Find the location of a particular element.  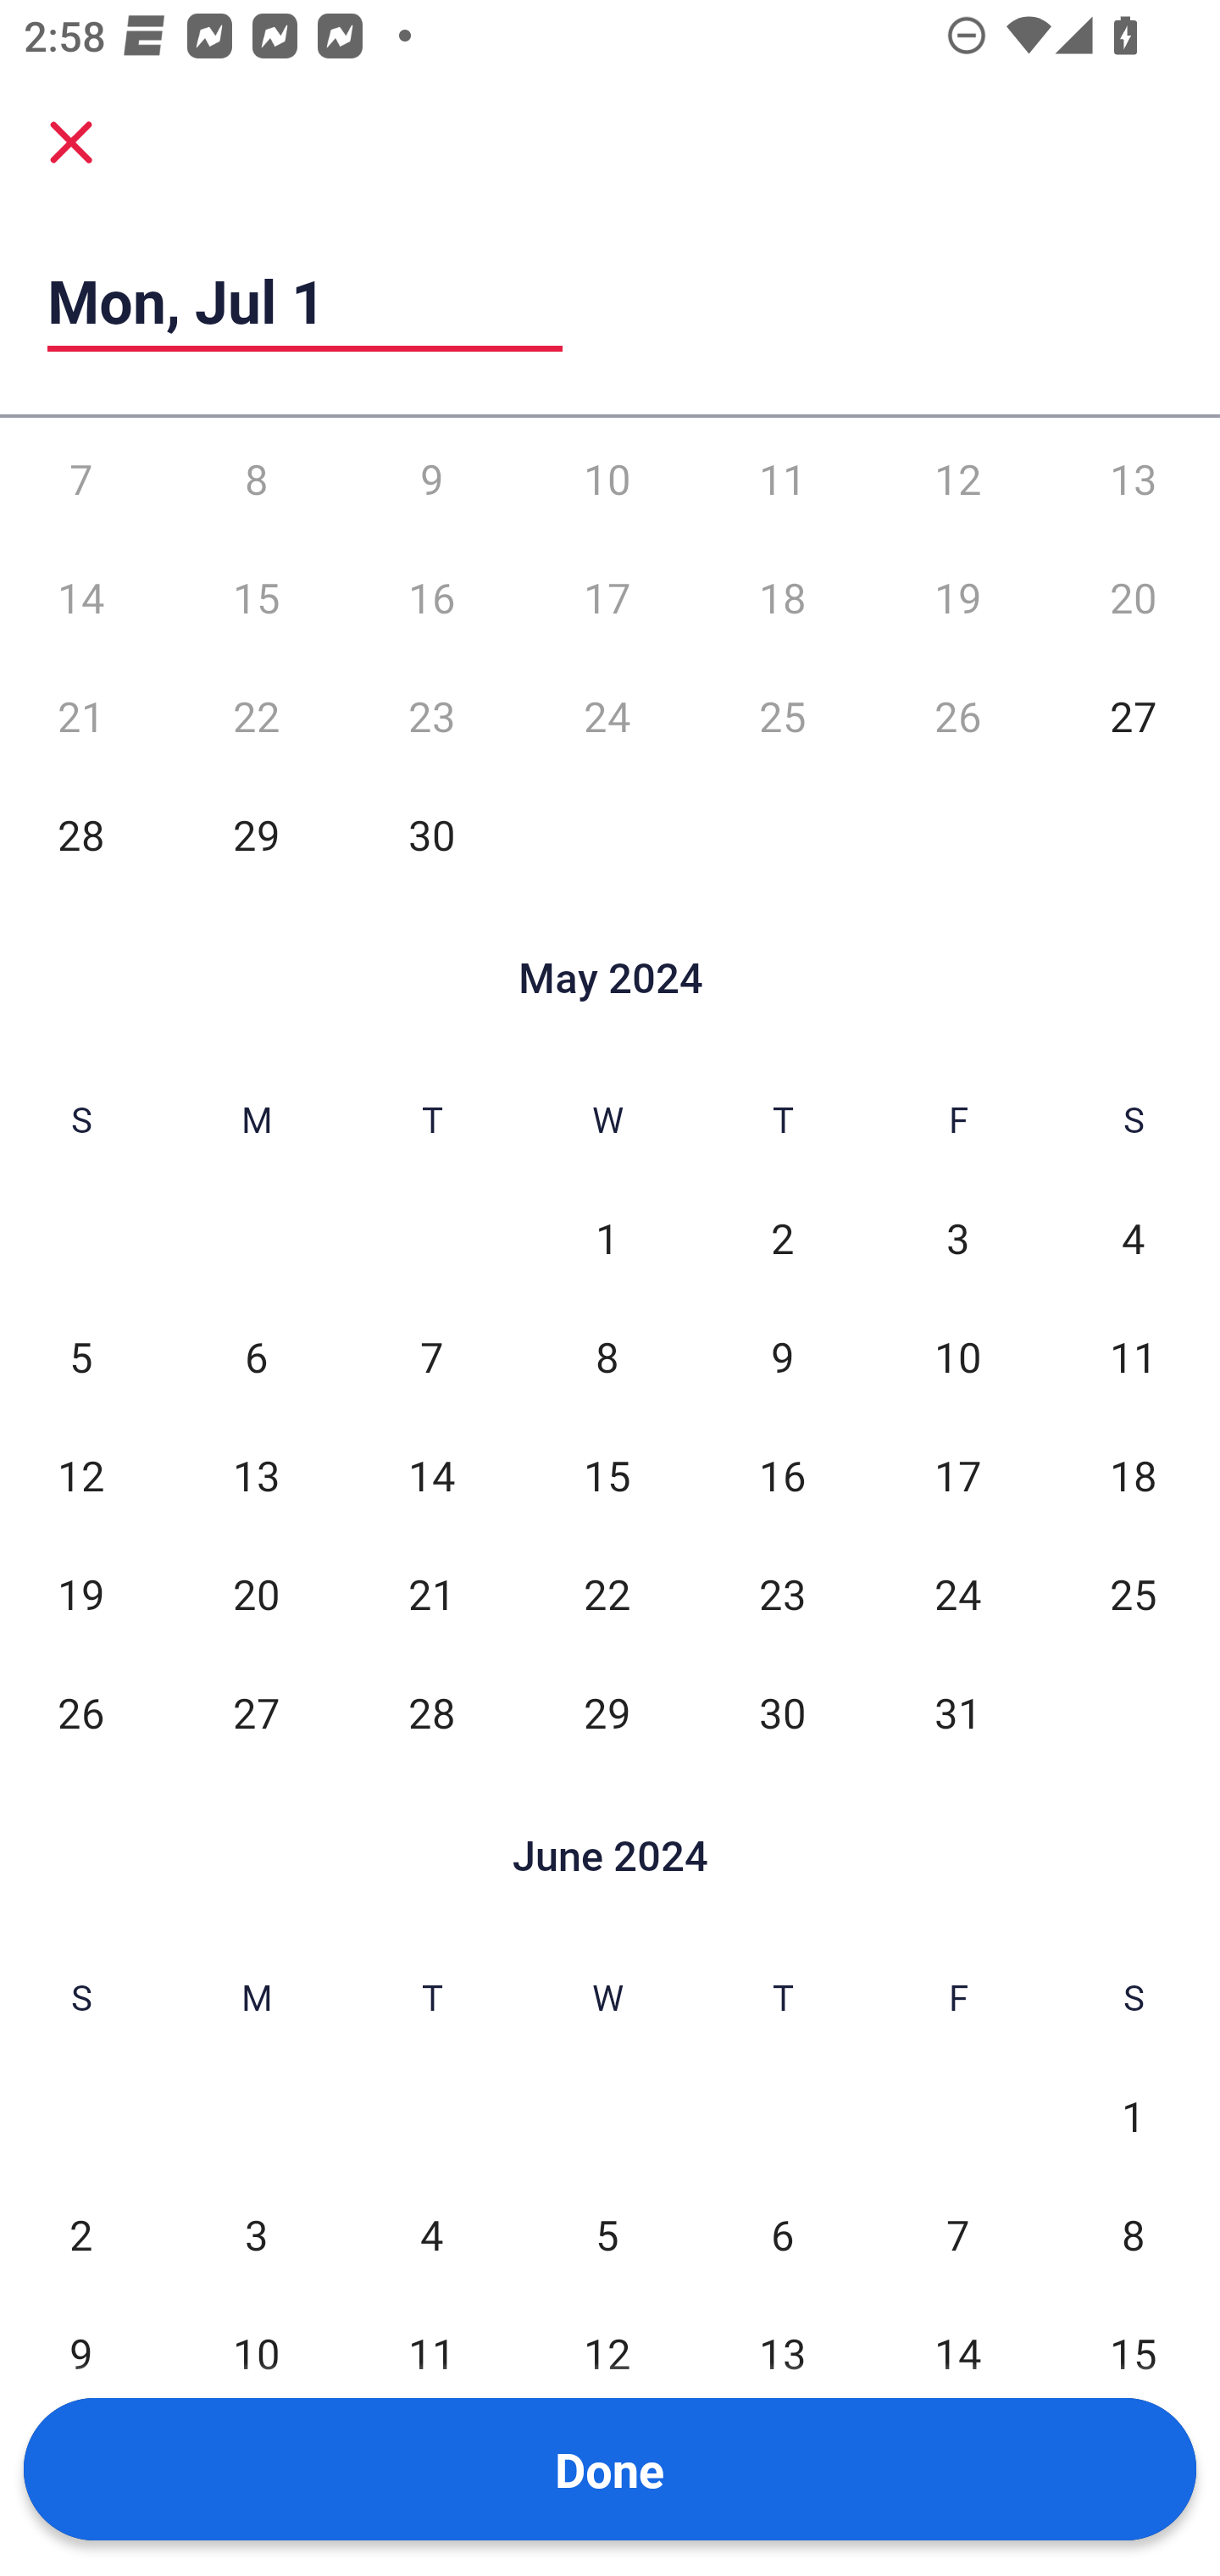

20 Sat, Apr 20, Not Selected is located at coordinates (1134, 597).